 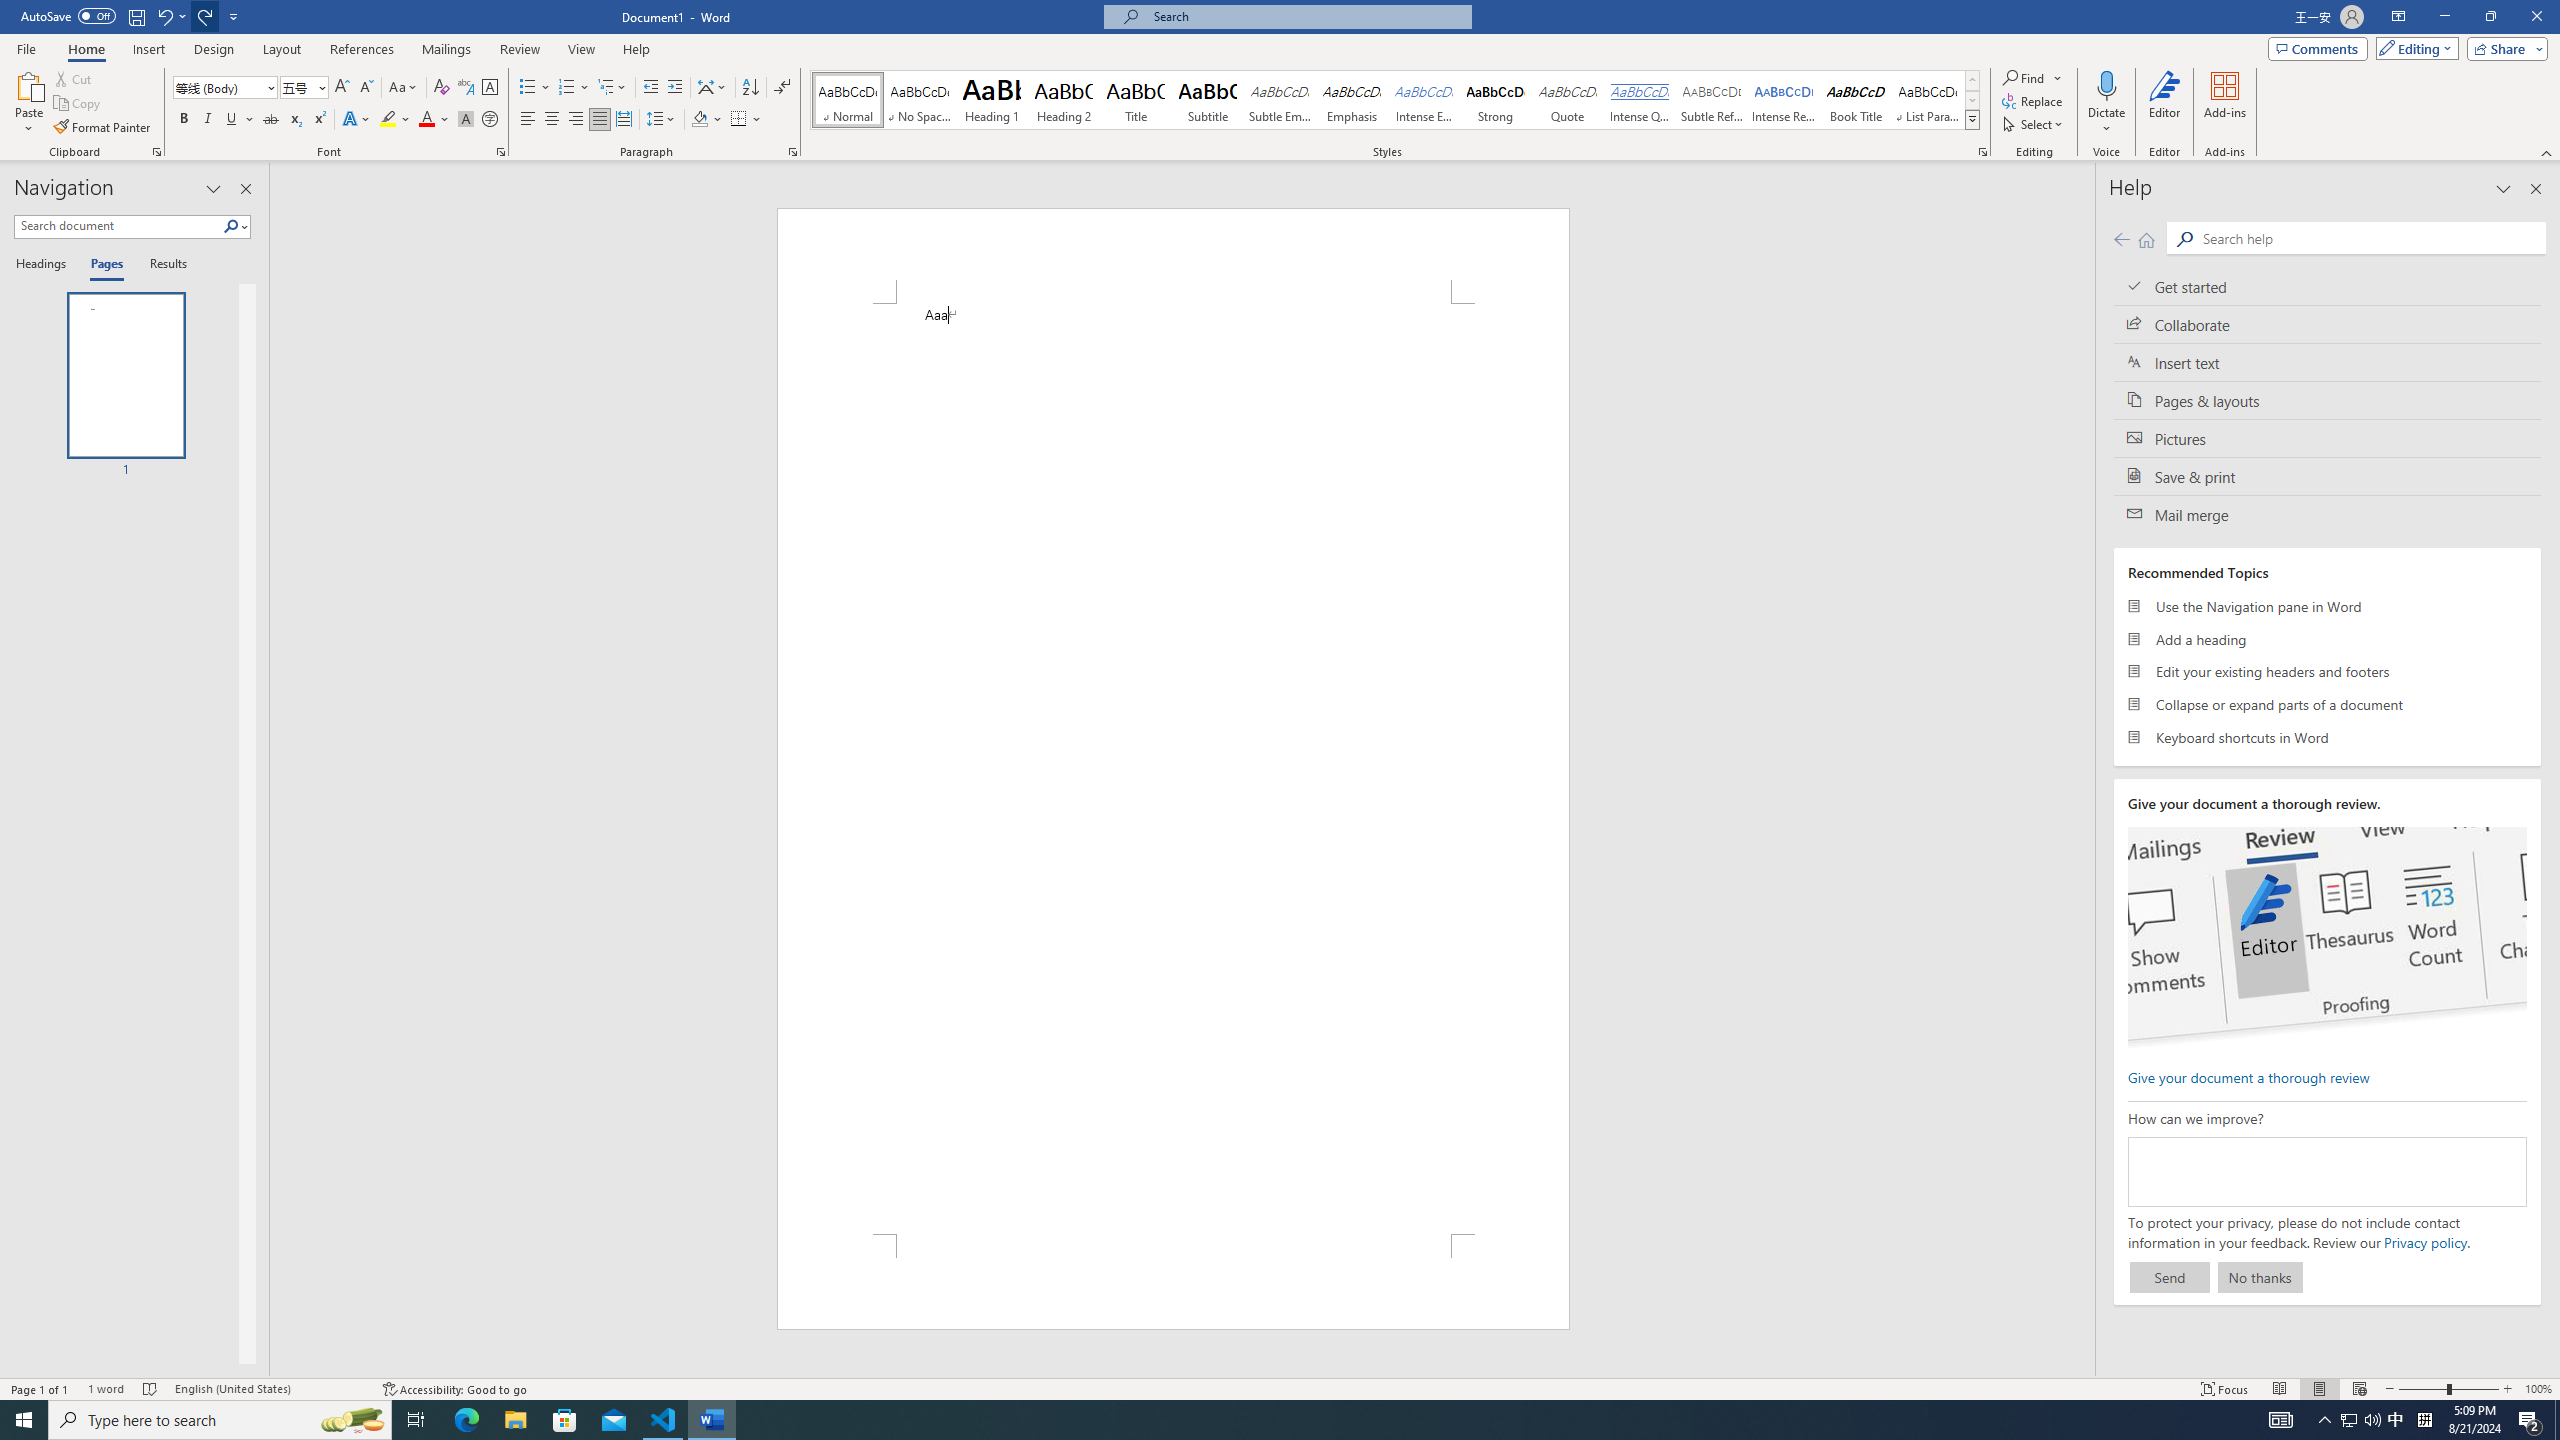 What do you see at coordinates (404, 88) in the screenshot?
I see `Change Case` at bounding box center [404, 88].